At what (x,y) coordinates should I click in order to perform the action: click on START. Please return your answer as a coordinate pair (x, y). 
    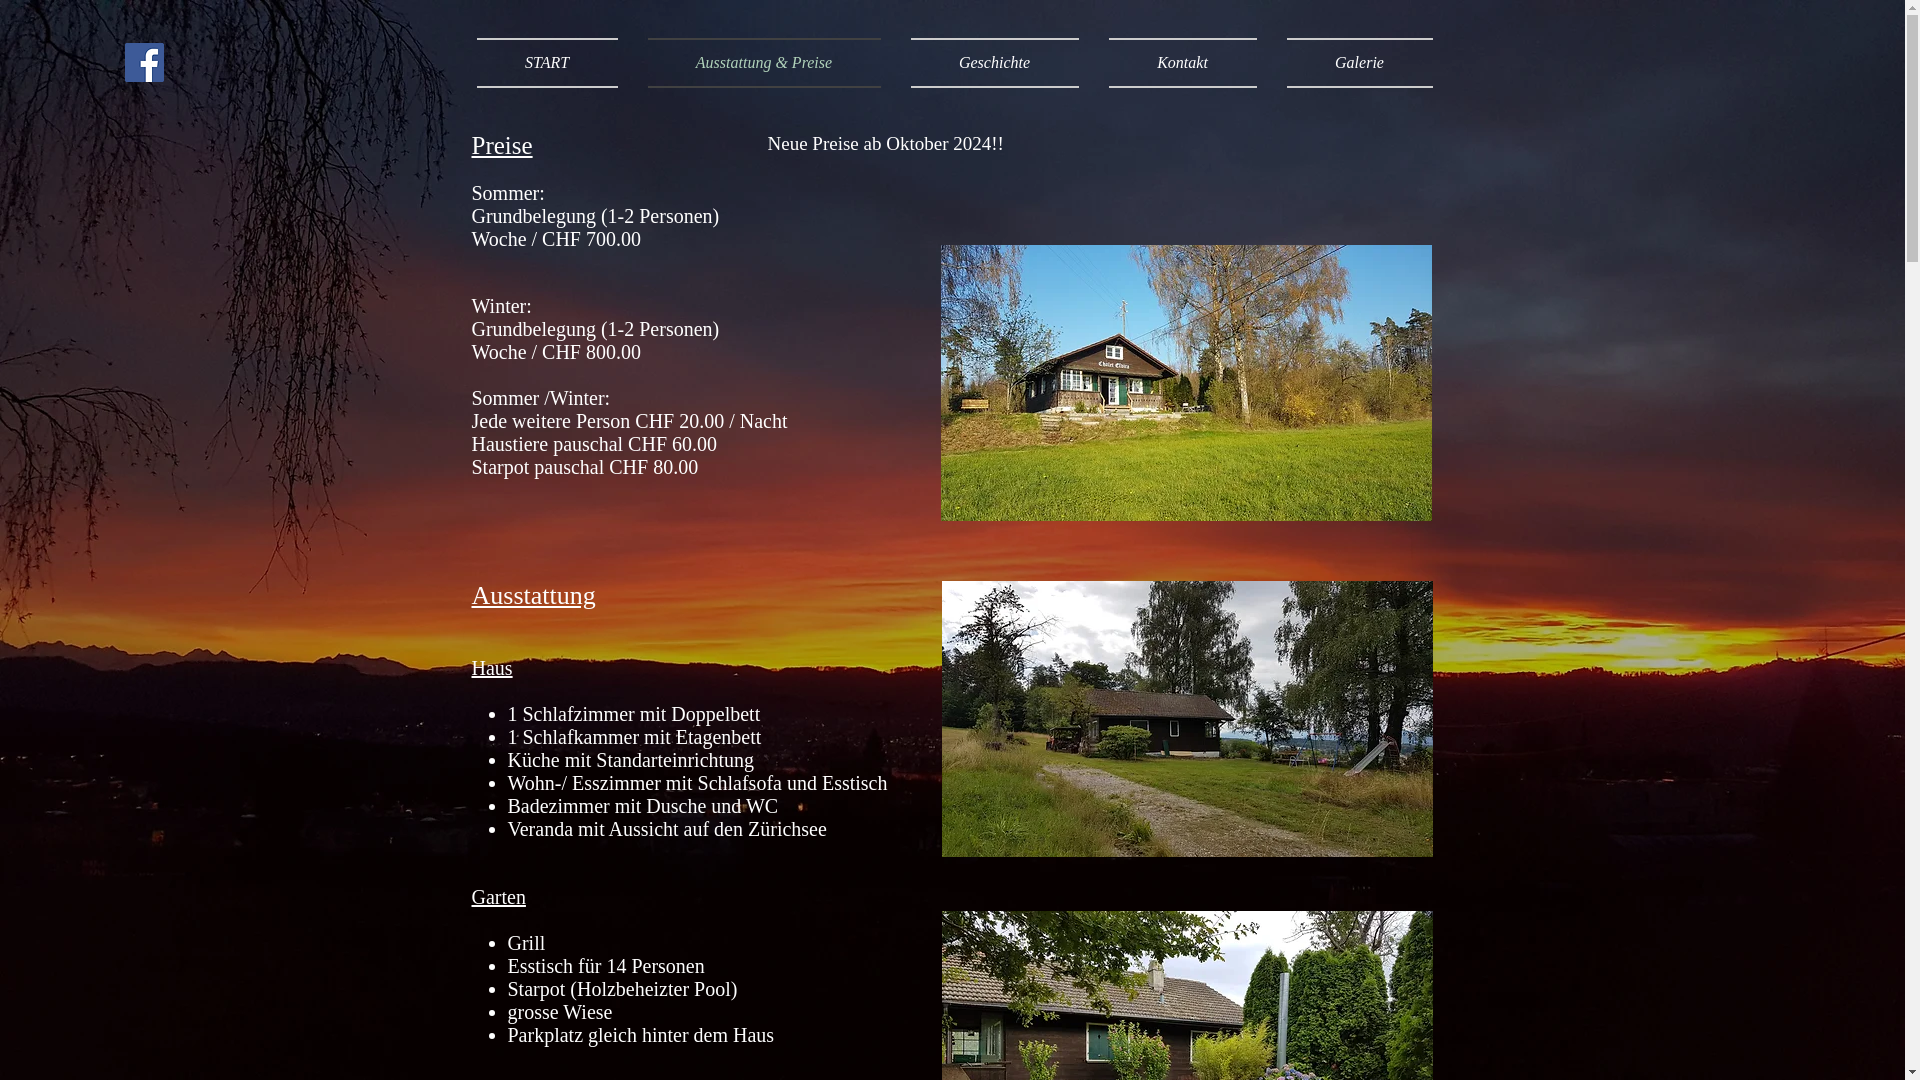
    Looking at the image, I should click on (554, 63).